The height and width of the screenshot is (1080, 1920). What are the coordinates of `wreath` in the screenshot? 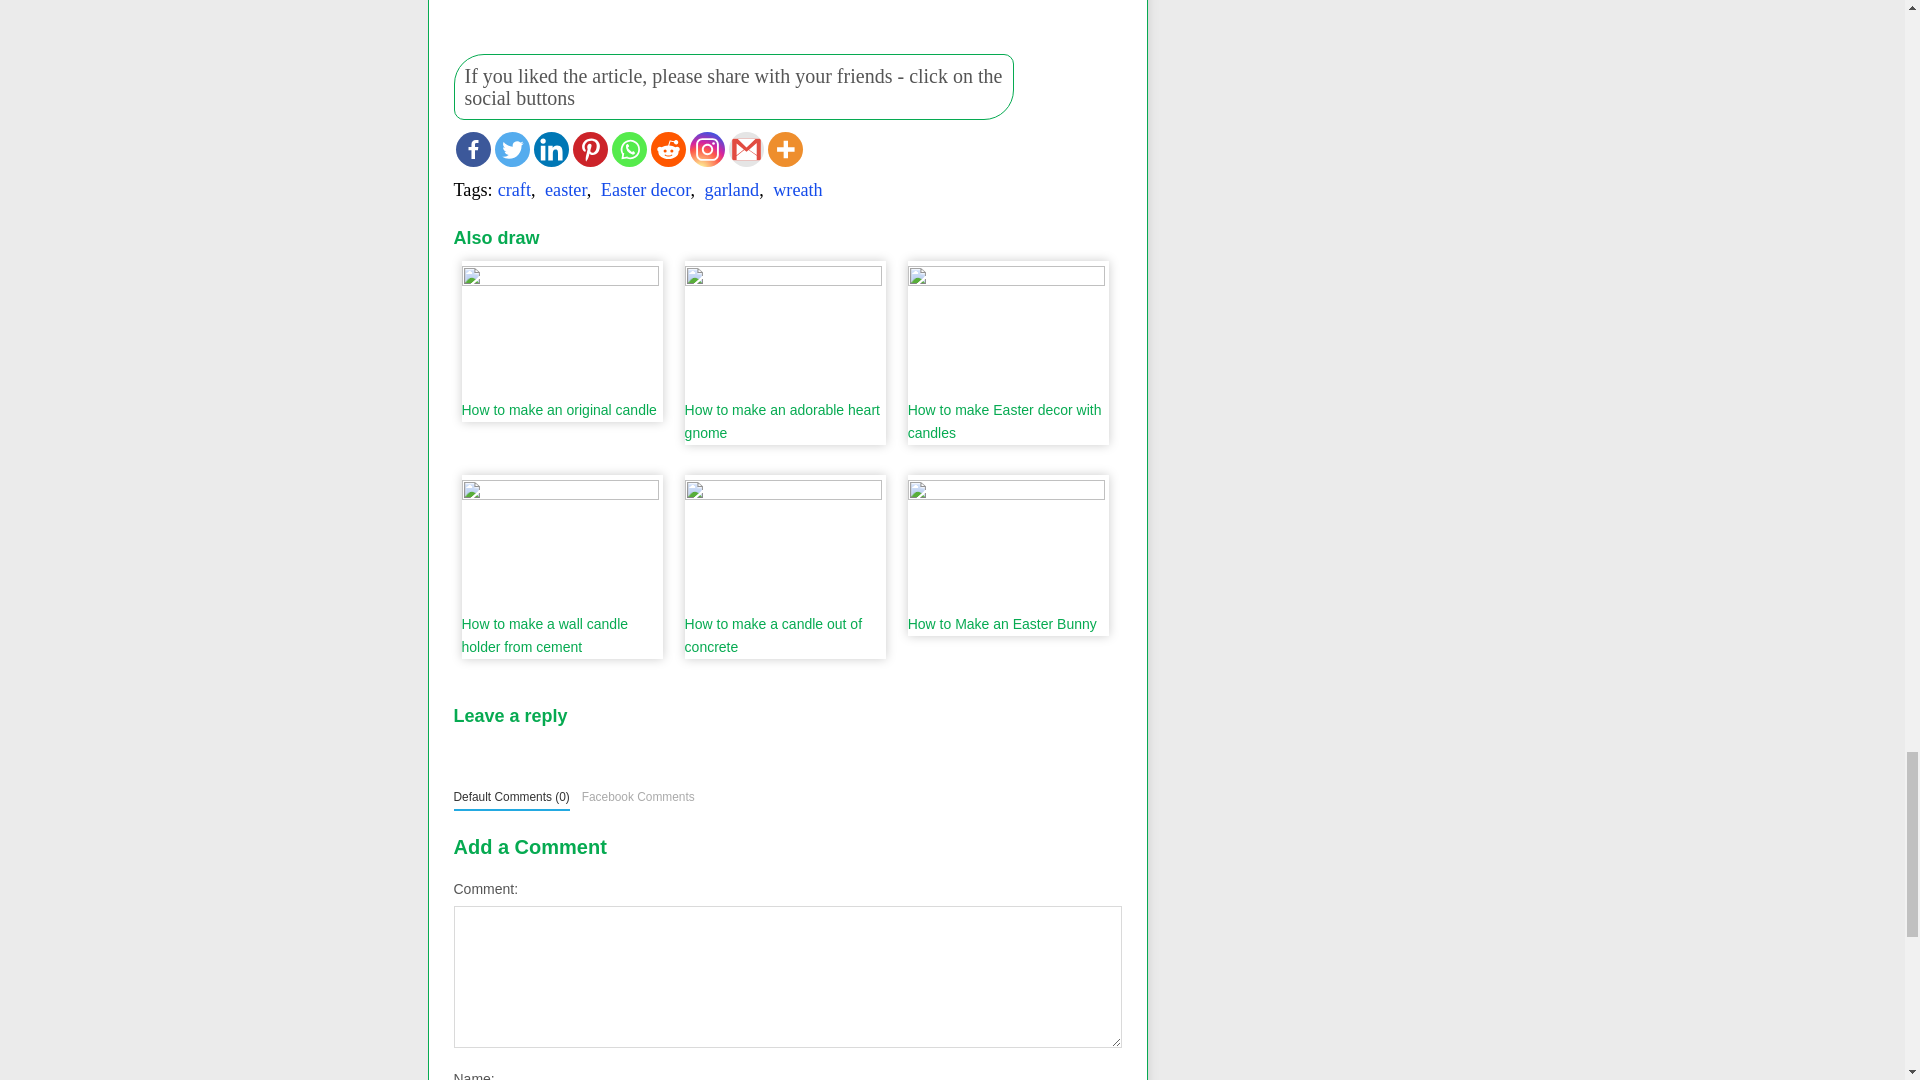 It's located at (797, 190).